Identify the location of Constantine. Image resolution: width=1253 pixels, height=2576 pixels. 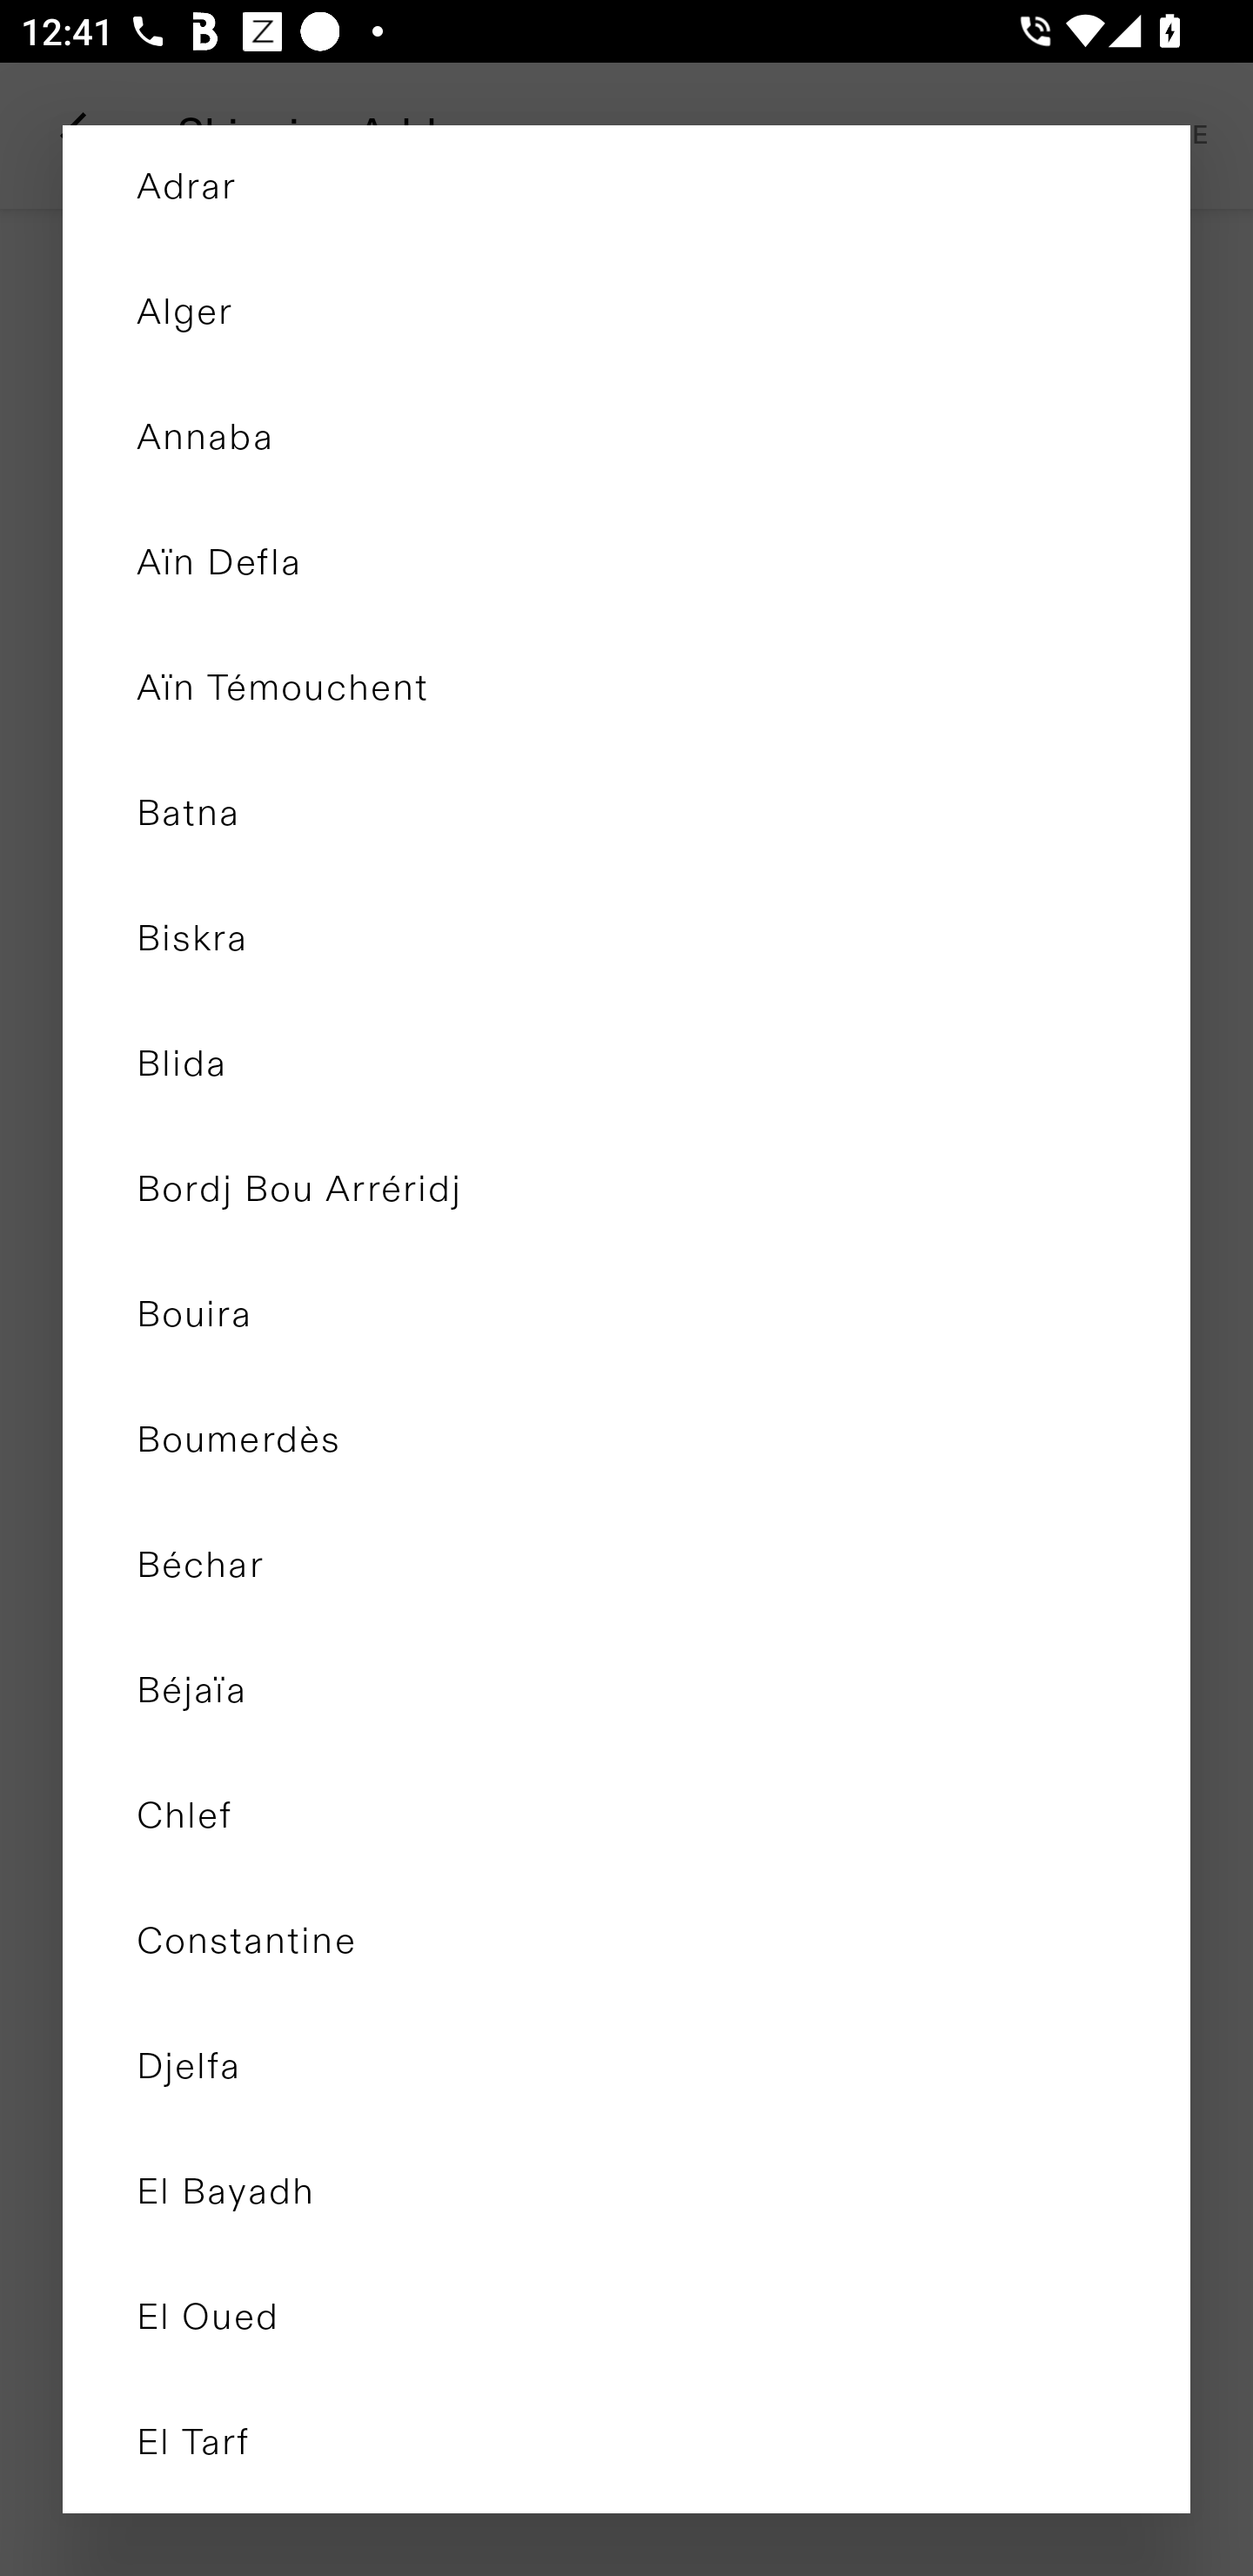
(626, 1942).